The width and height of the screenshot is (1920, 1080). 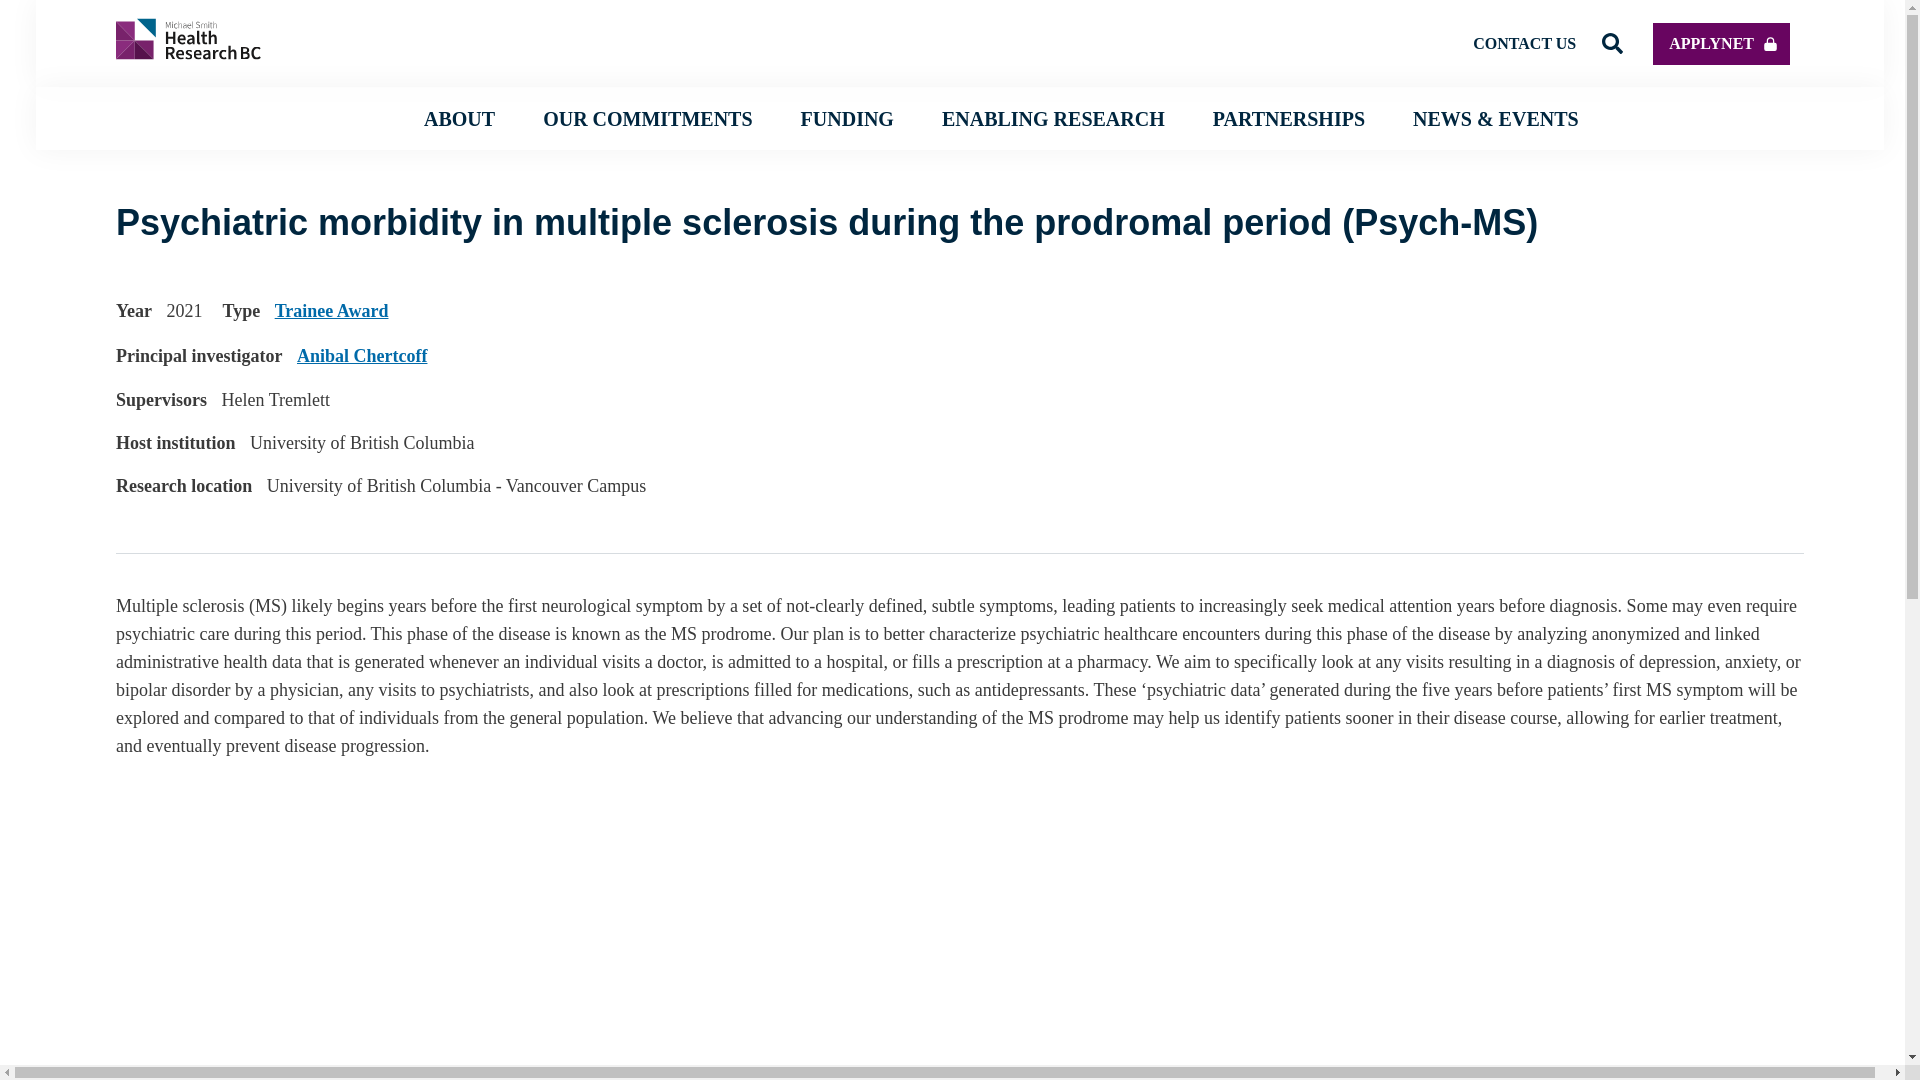 What do you see at coordinates (1721, 42) in the screenshot?
I see `APPLYNET` at bounding box center [1721, 42].